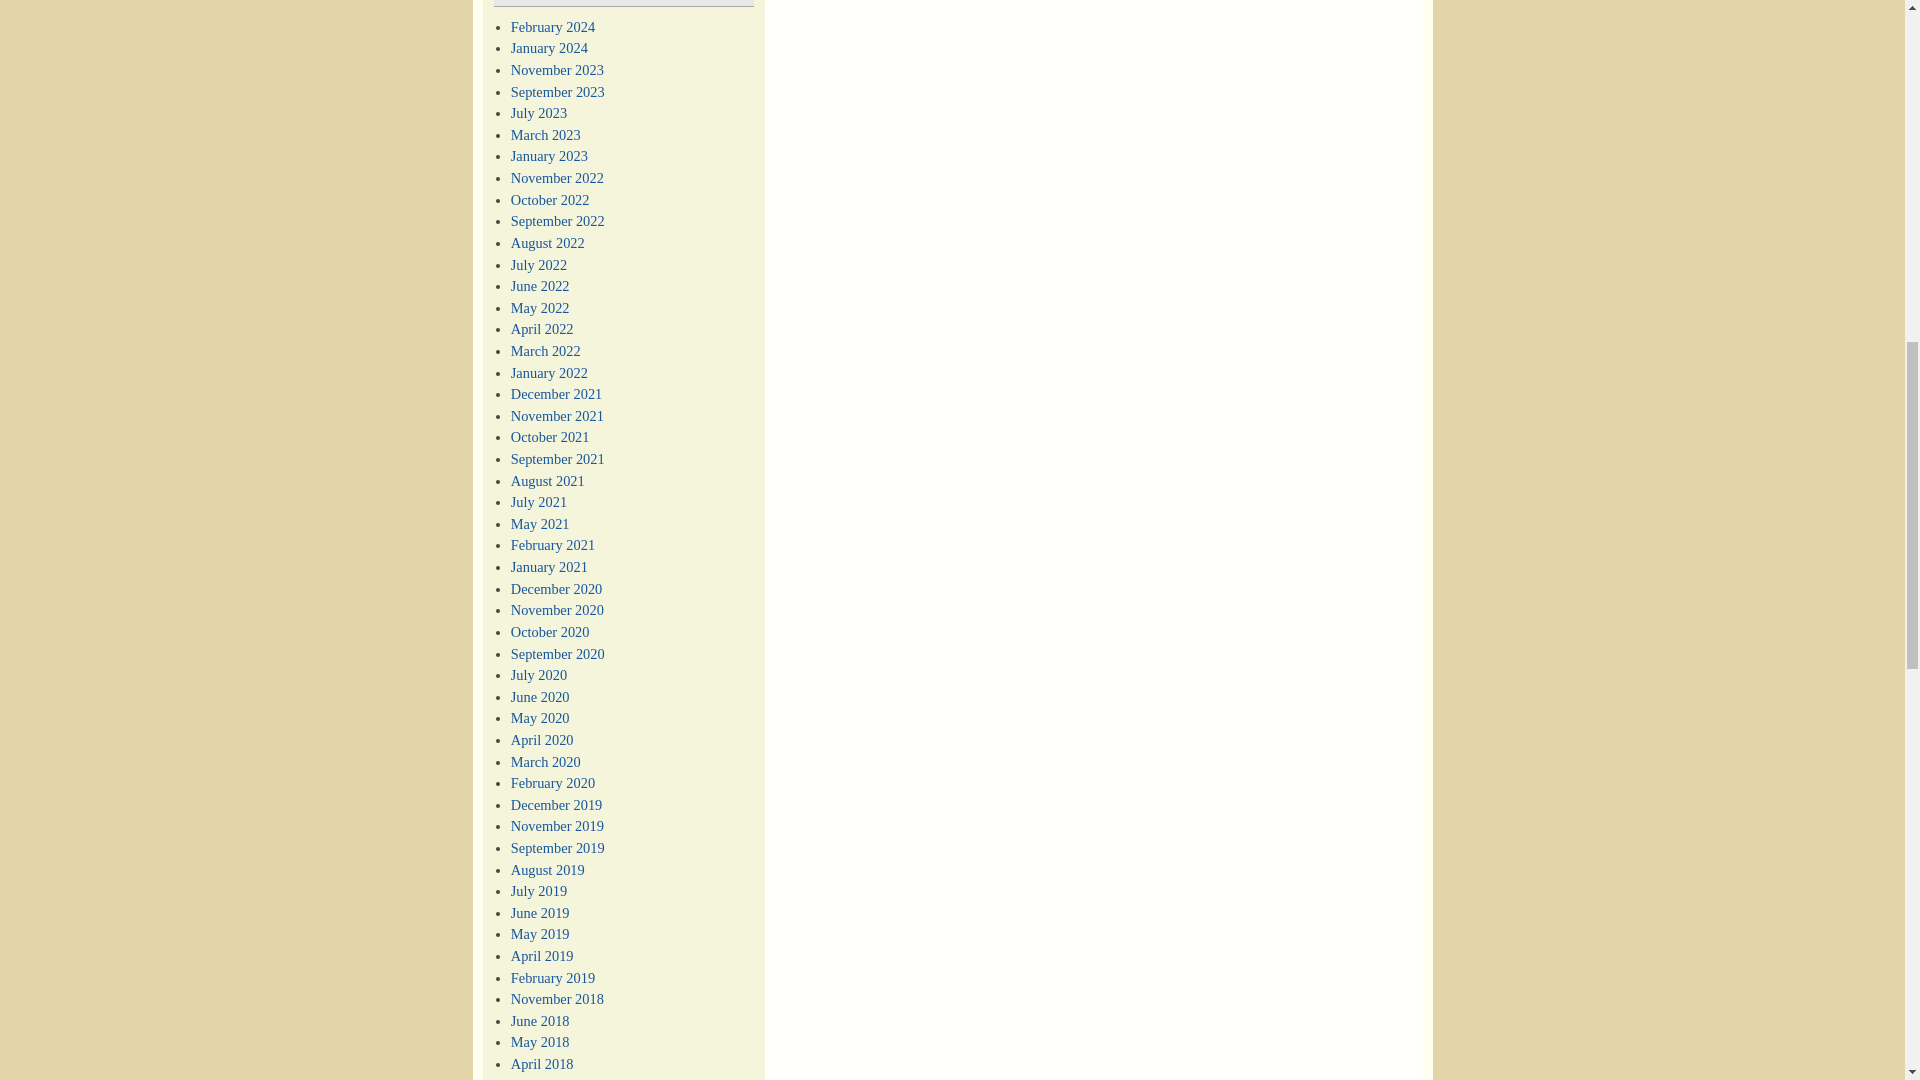  What do you see at coordinates (548, 156) in the screenshot?
I see `January 2023` at bounding box center [548, 156].